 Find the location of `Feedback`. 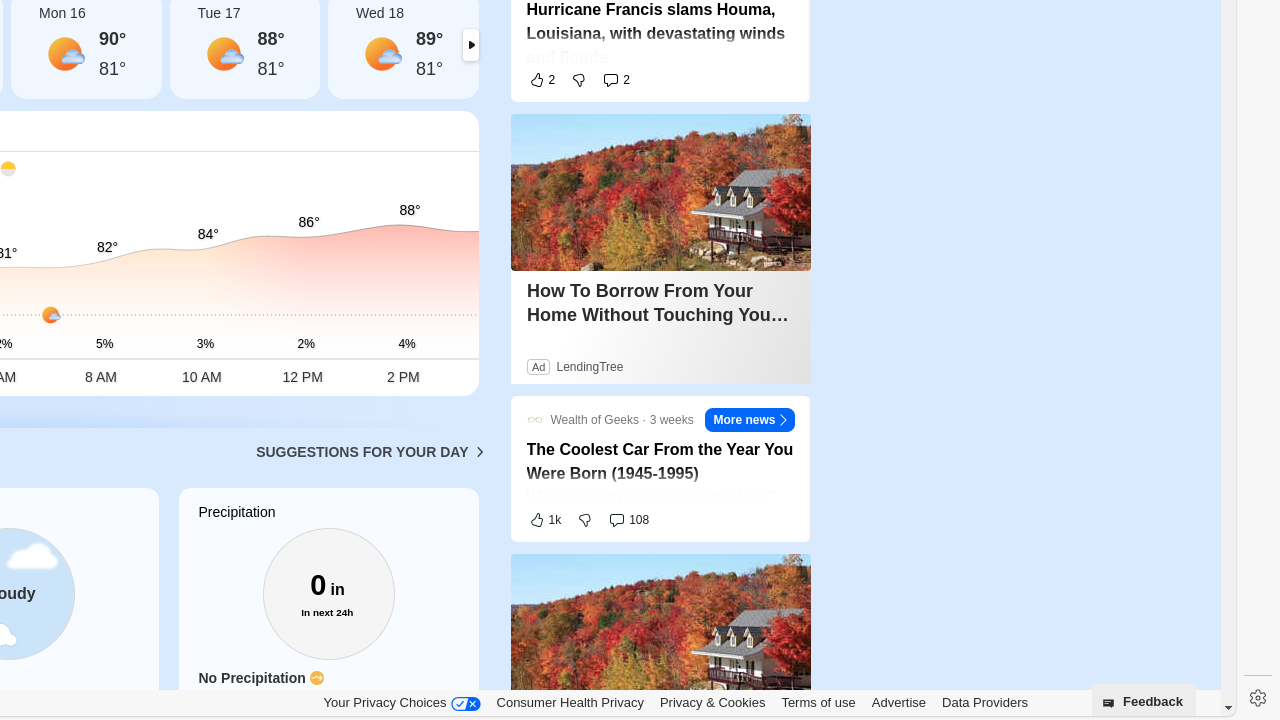

Feedback is located at coordinates (1144, 700).